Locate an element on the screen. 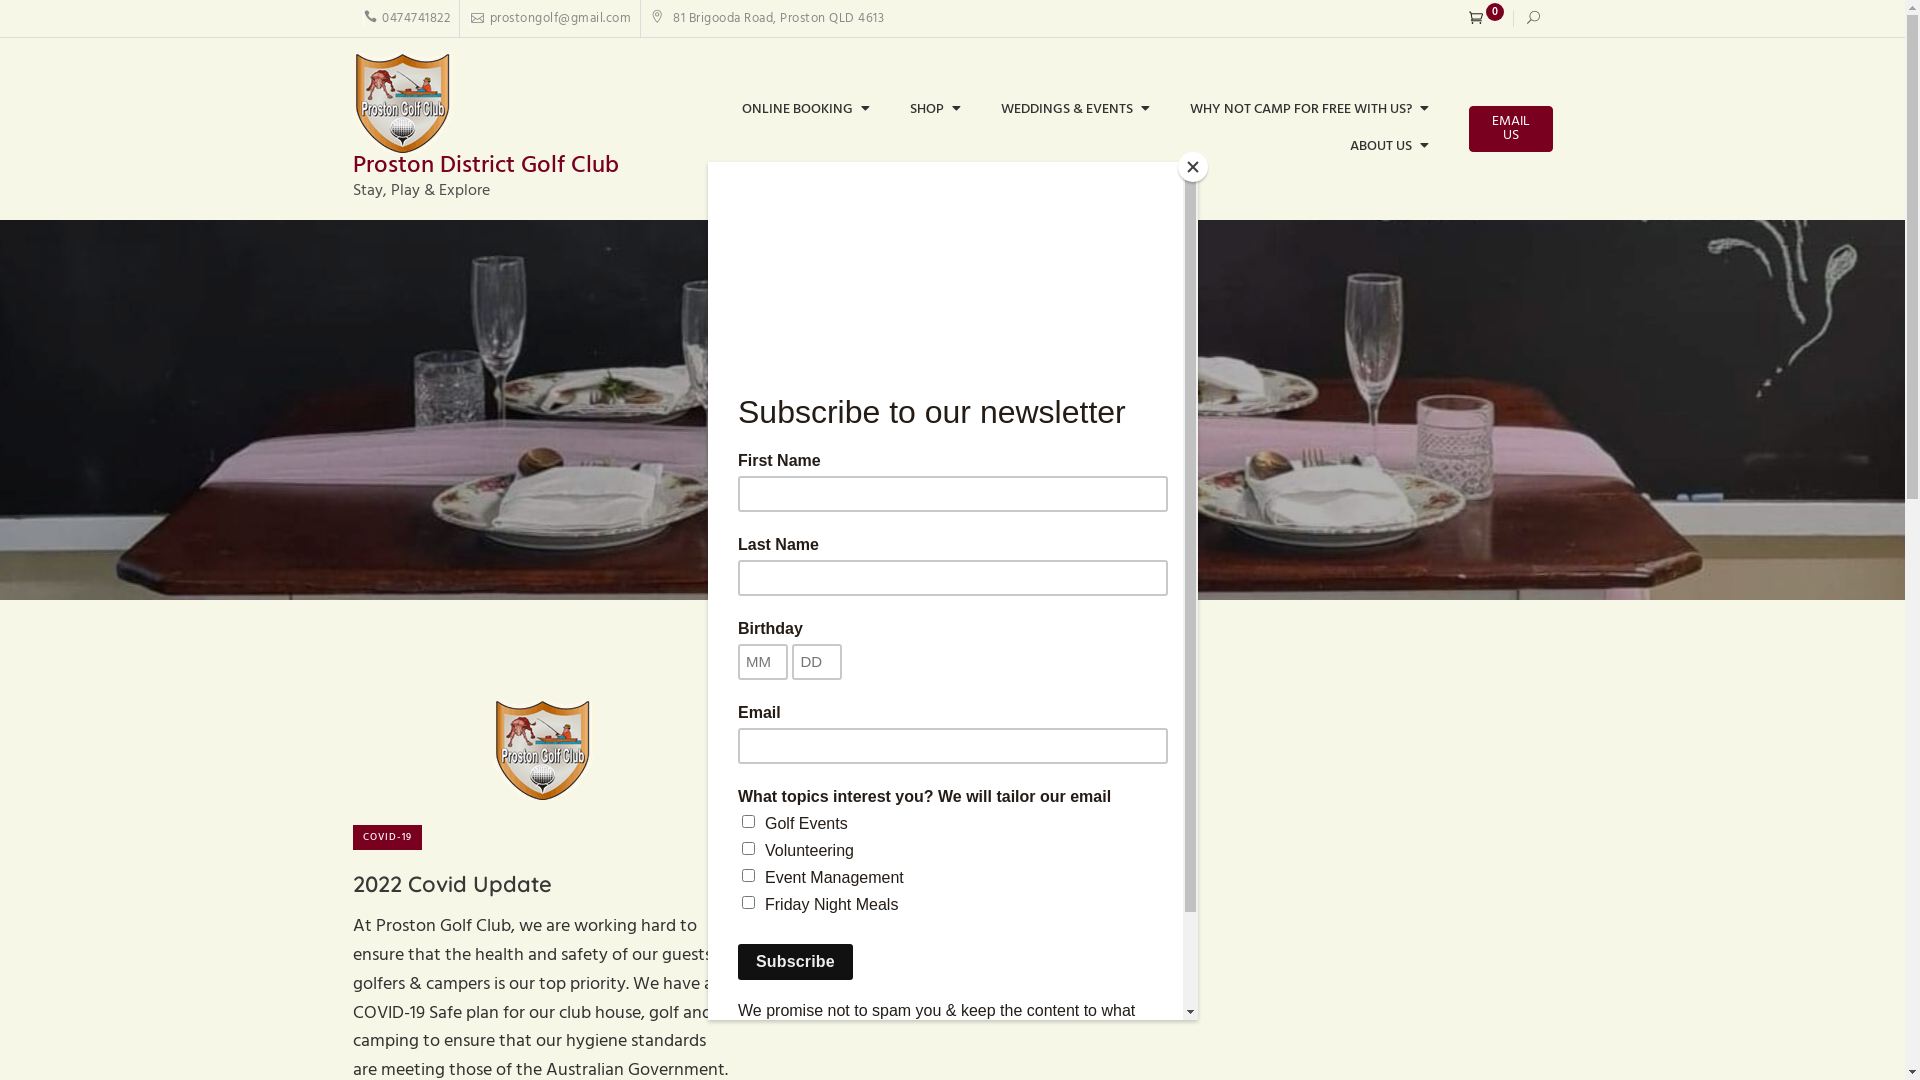 This screenshot has width=1920, height=1080. 2022 is located at coordinates (926, 570).